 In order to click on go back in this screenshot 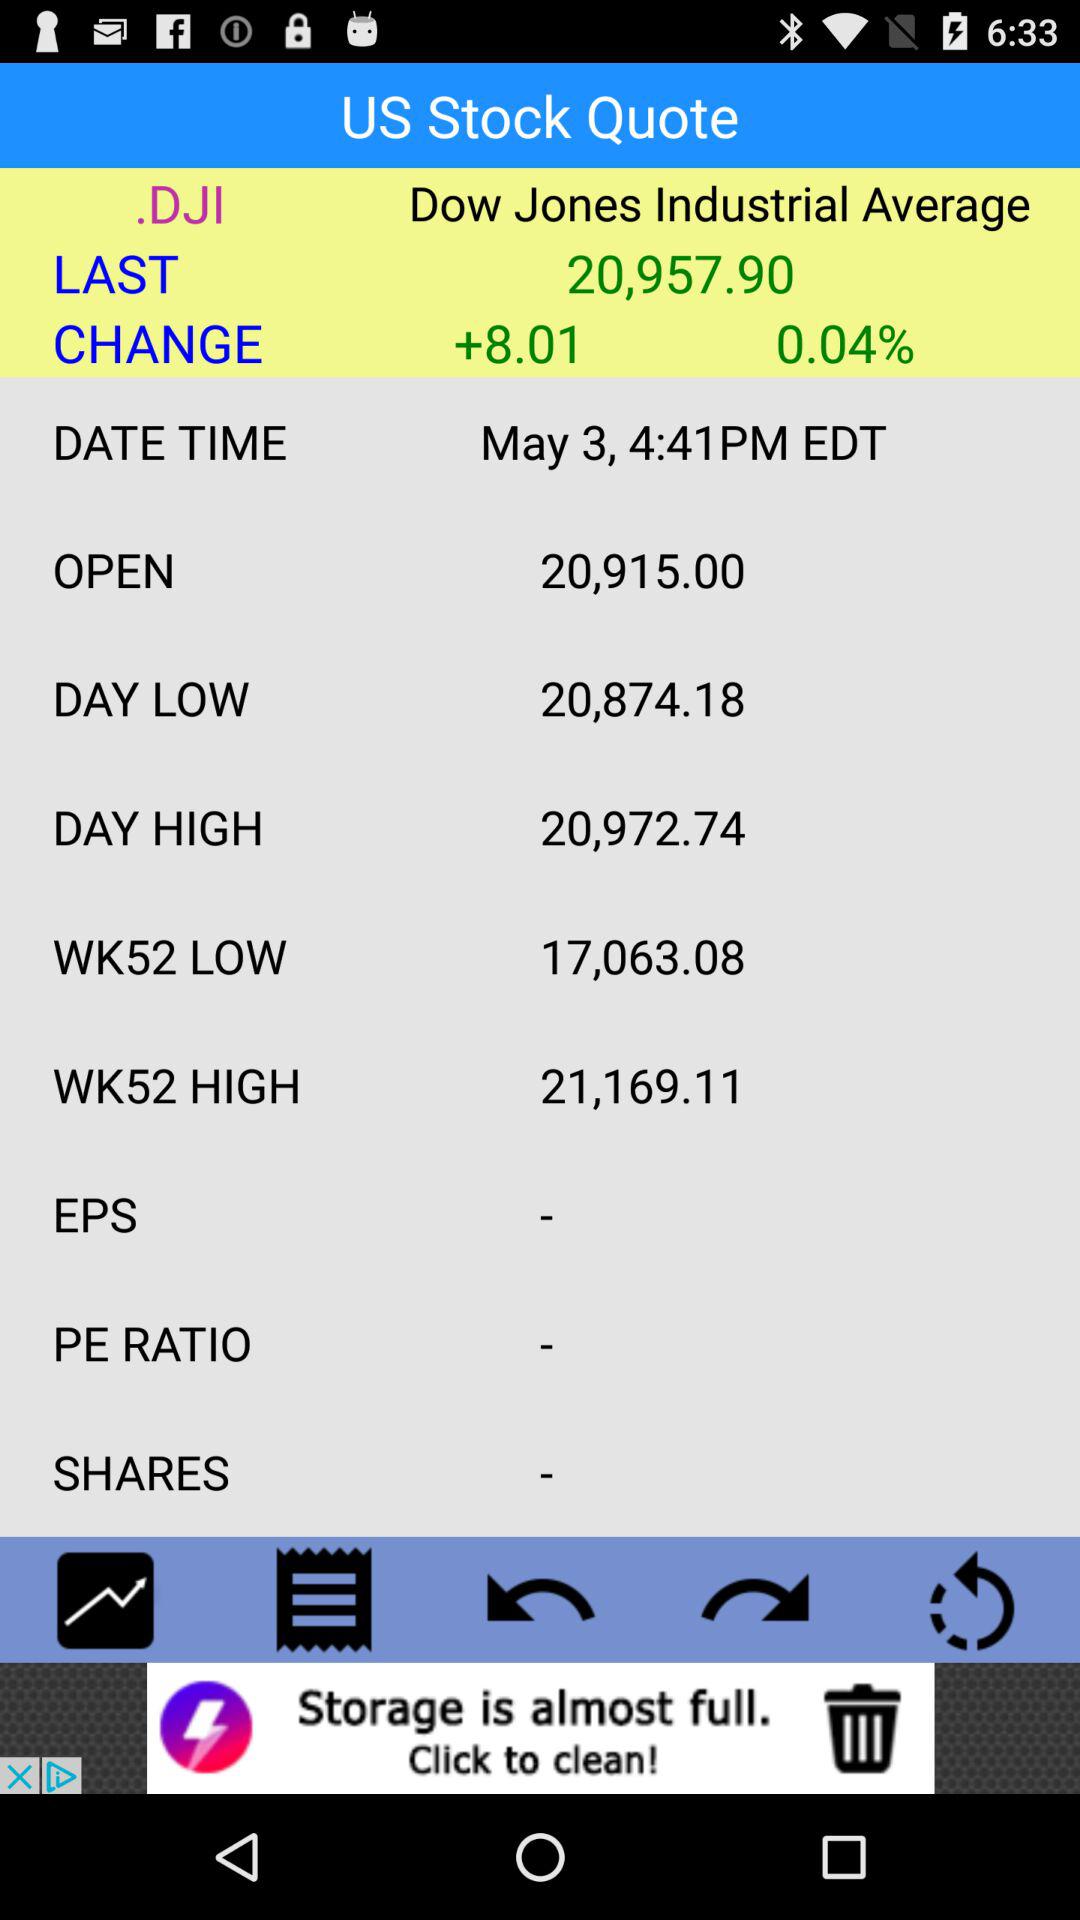, I will do `click(540, 1599)`.